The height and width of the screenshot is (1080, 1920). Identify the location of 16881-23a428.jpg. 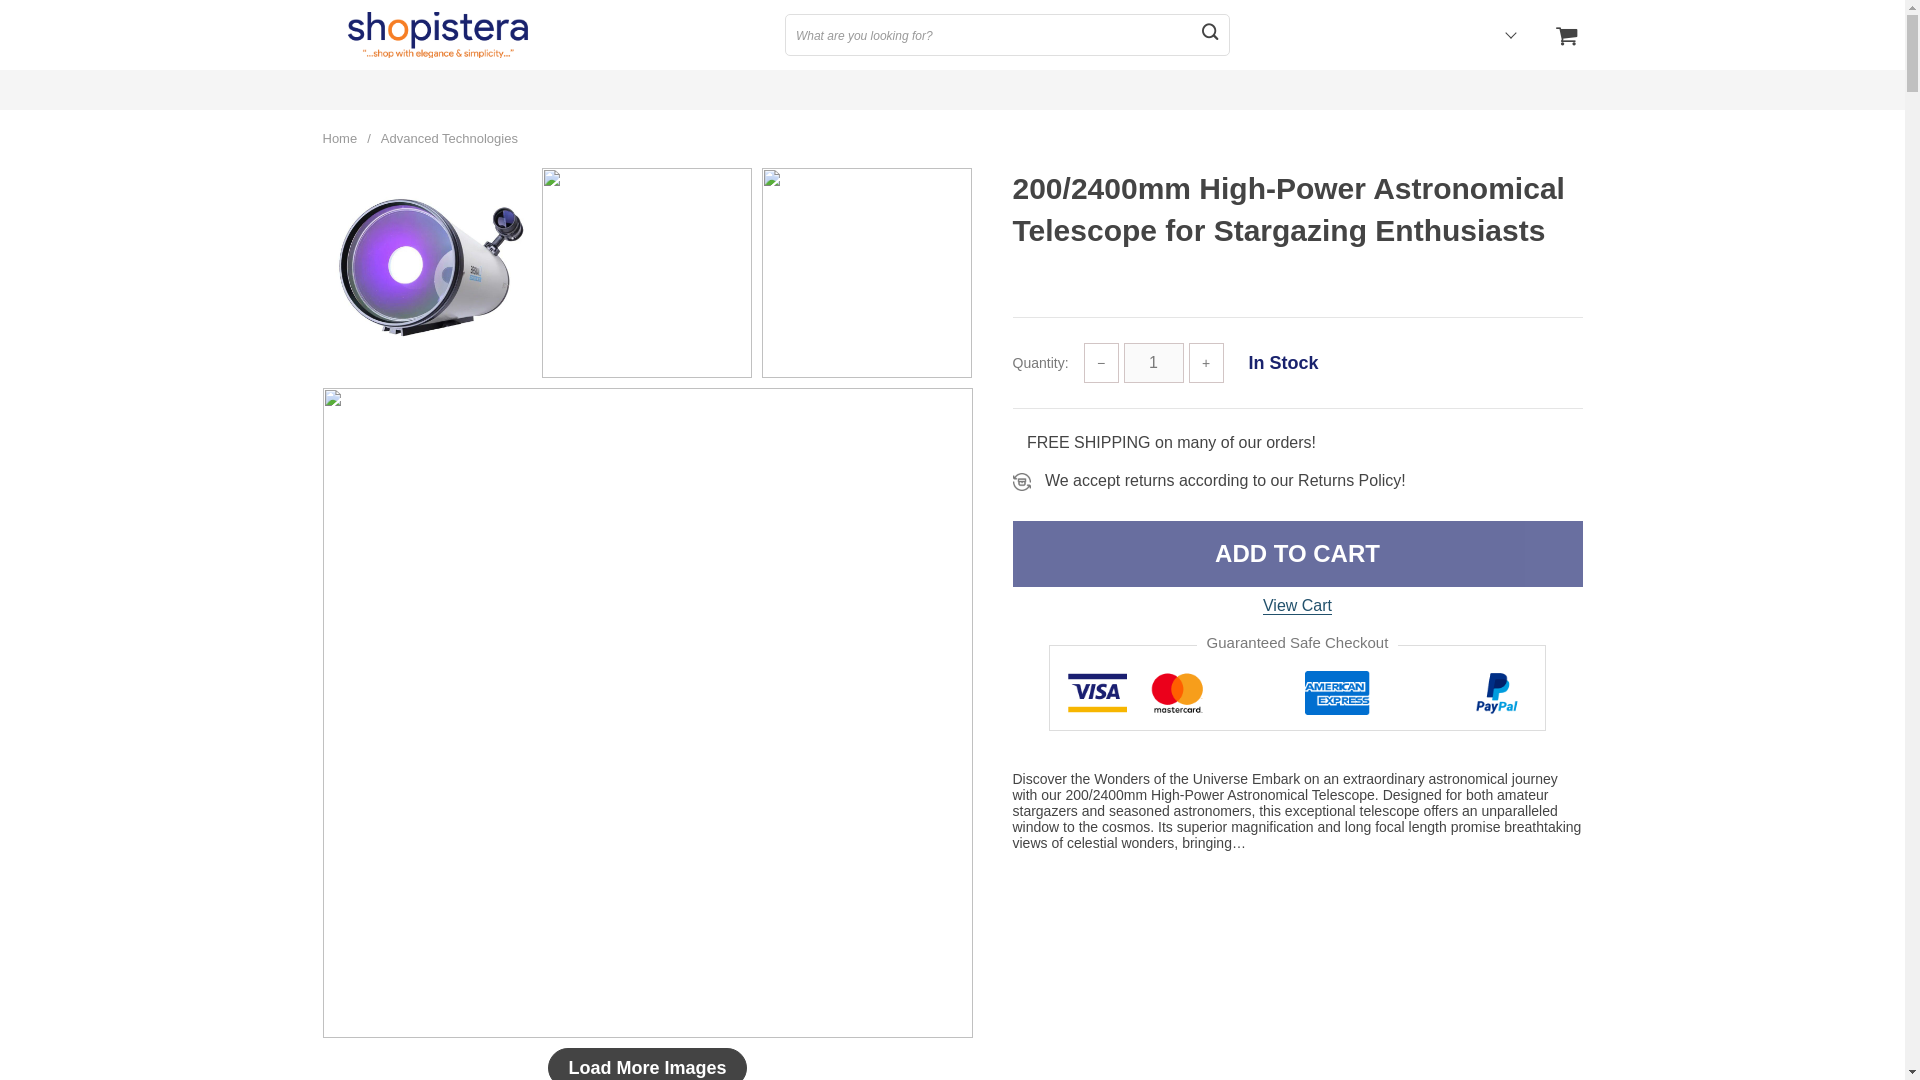
(866, 273).